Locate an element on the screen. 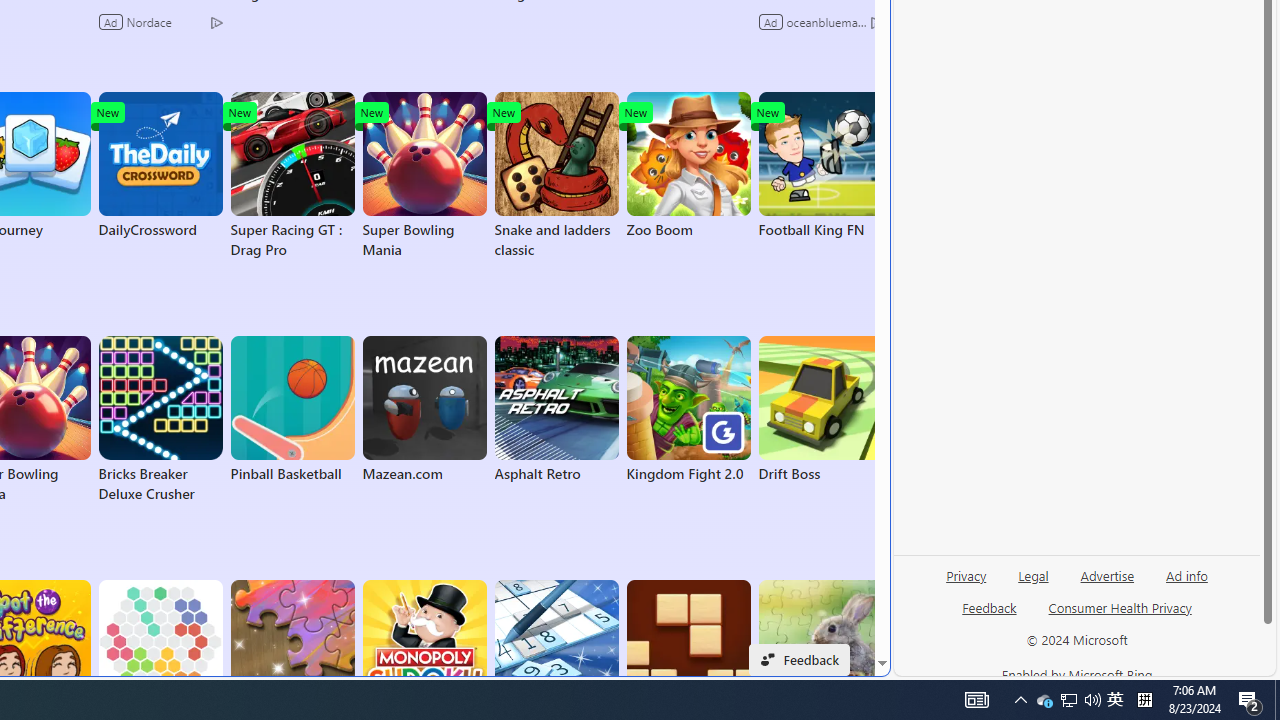 This screenshot has width=1280, height=720. Zoo Boom is located at coordinates (688, 166).